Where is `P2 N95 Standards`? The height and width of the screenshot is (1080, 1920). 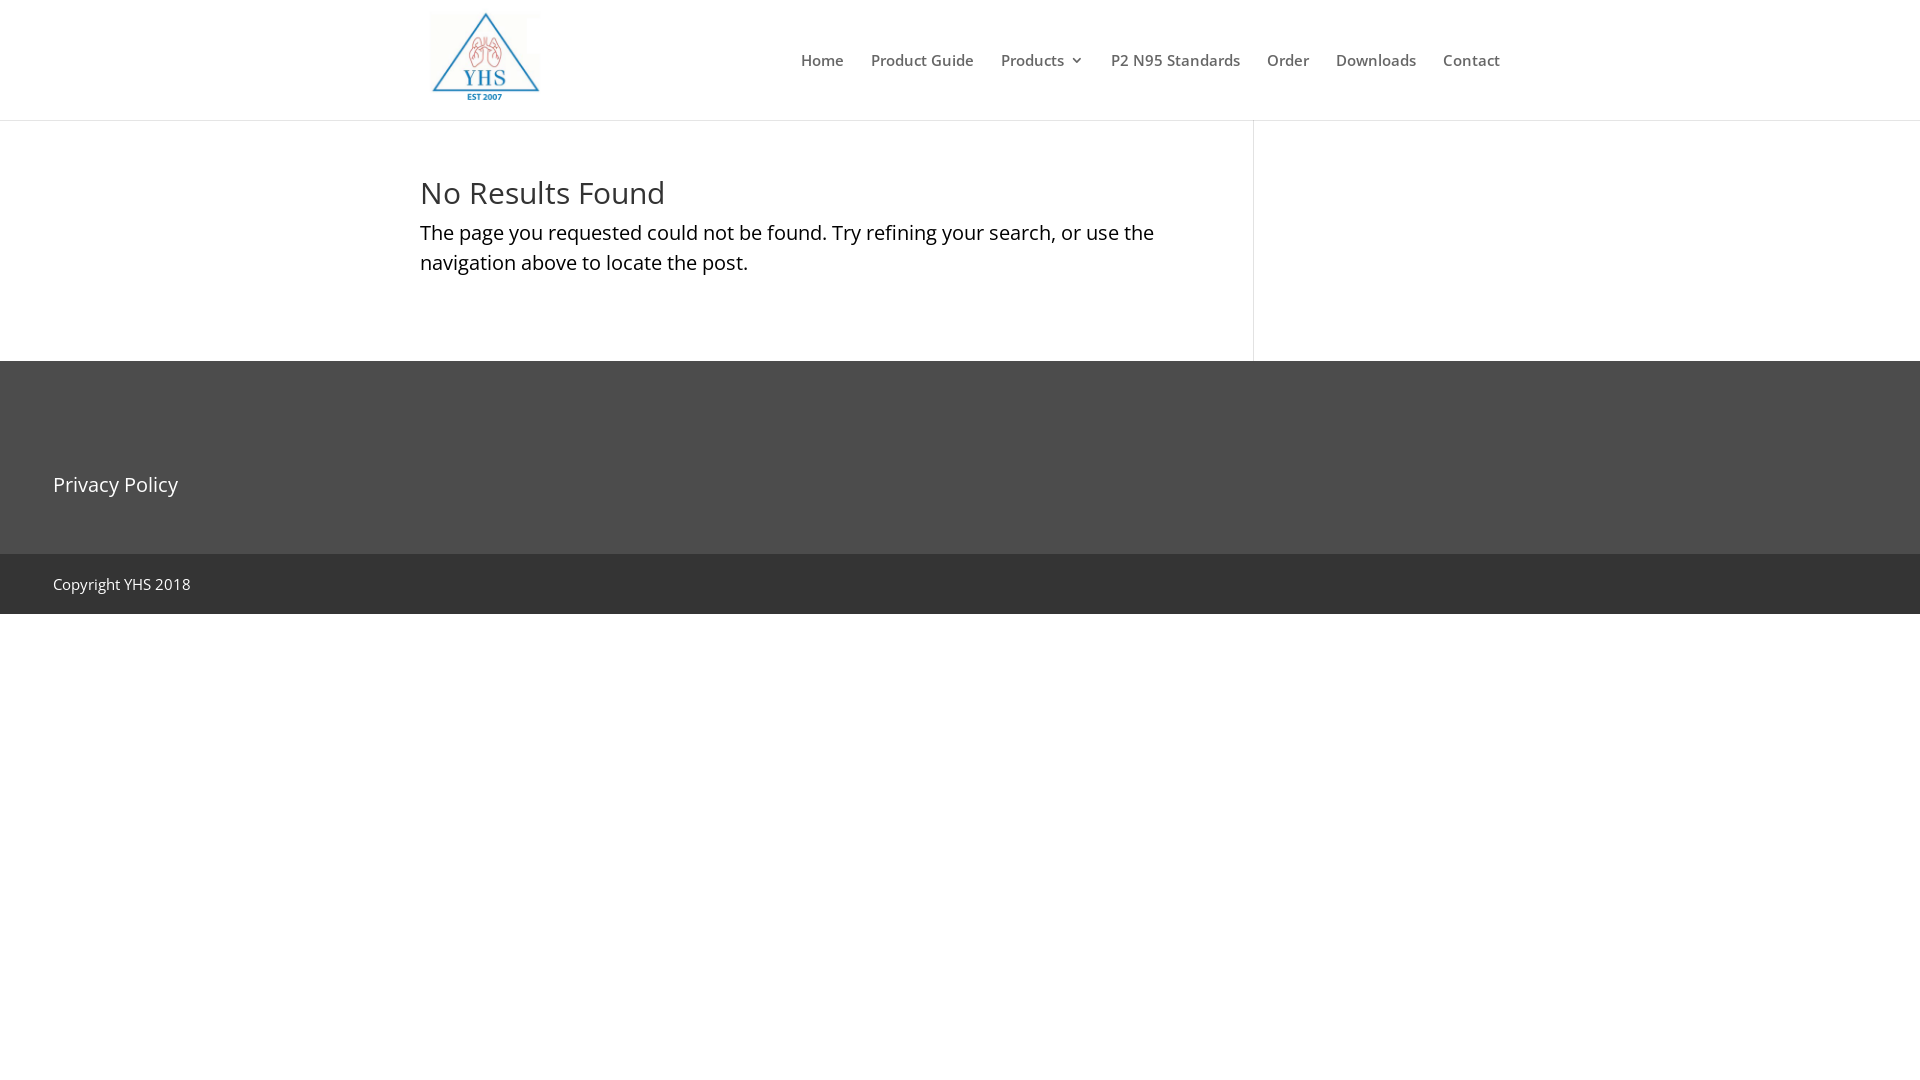 P2 N95 Standards is located at coordinates (1176, 86).